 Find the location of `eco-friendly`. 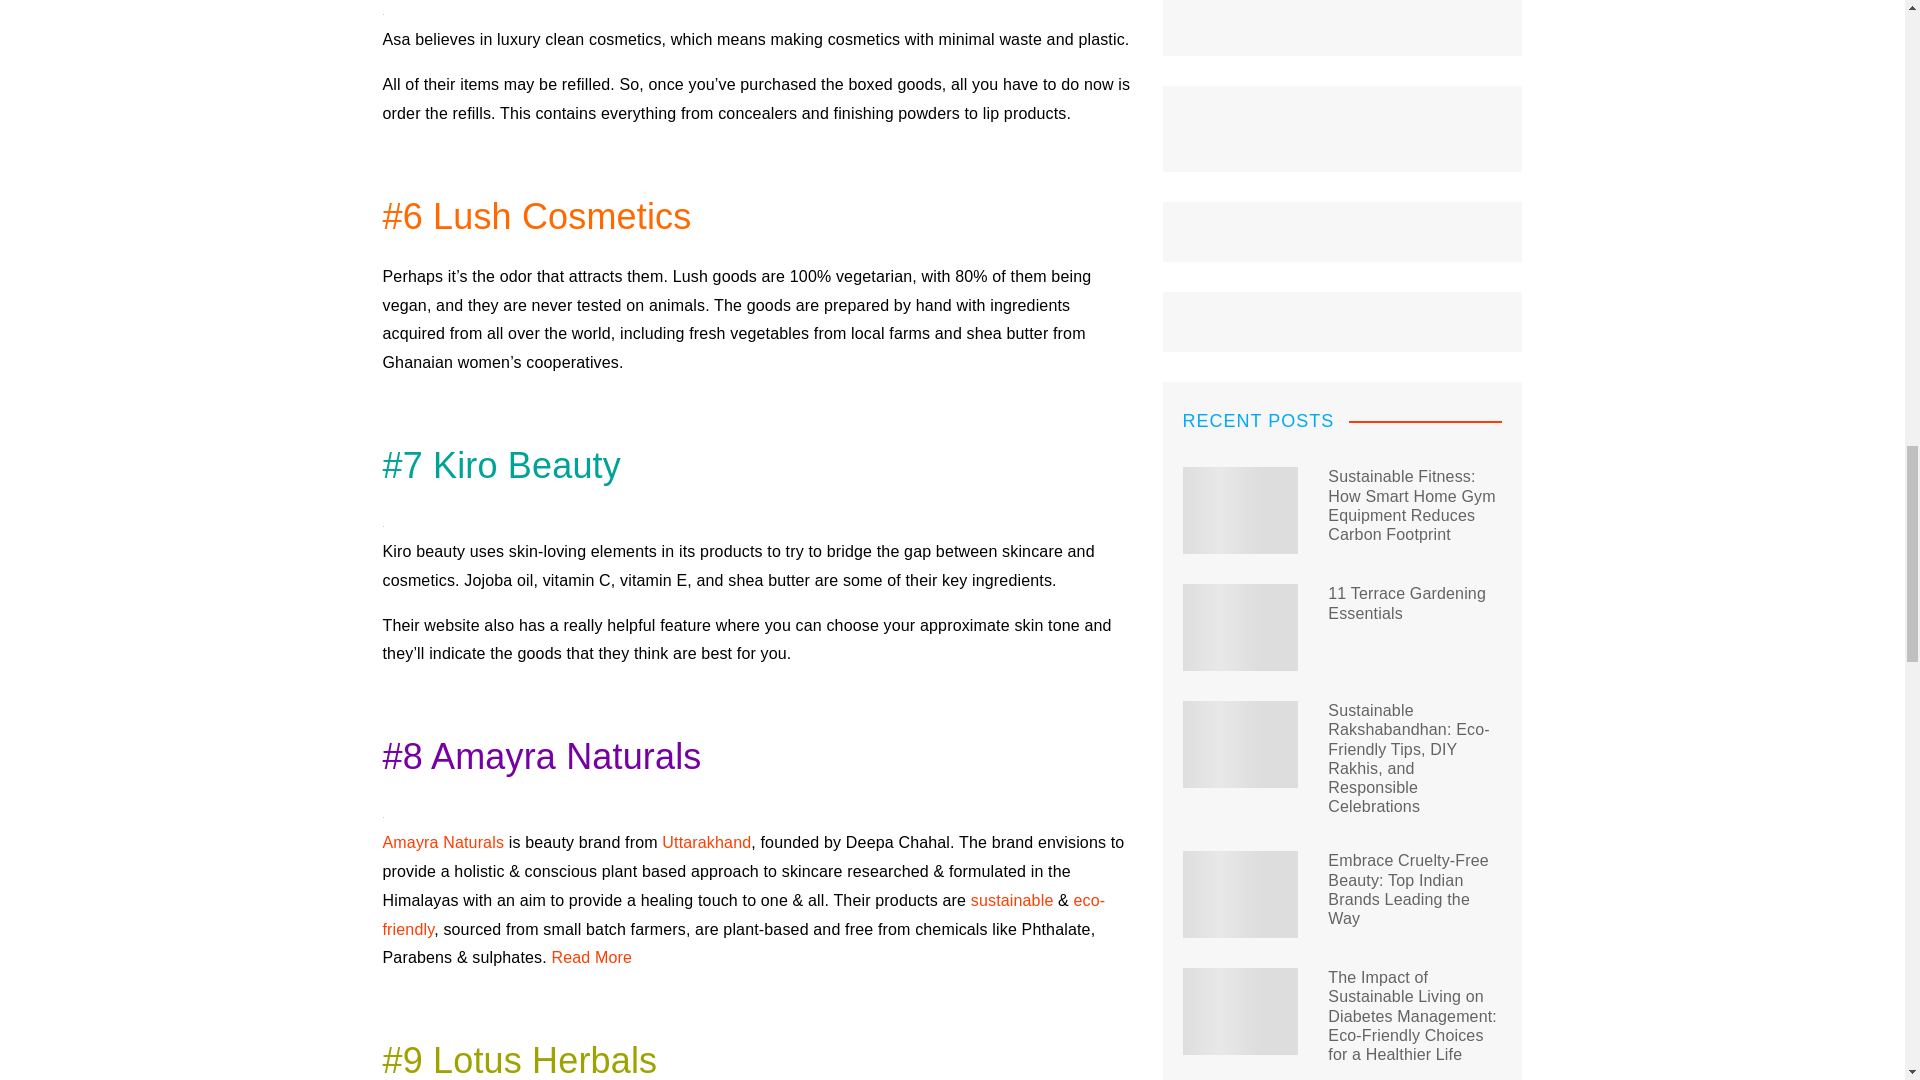

eco-friendly is located at coordinates (744, 915).